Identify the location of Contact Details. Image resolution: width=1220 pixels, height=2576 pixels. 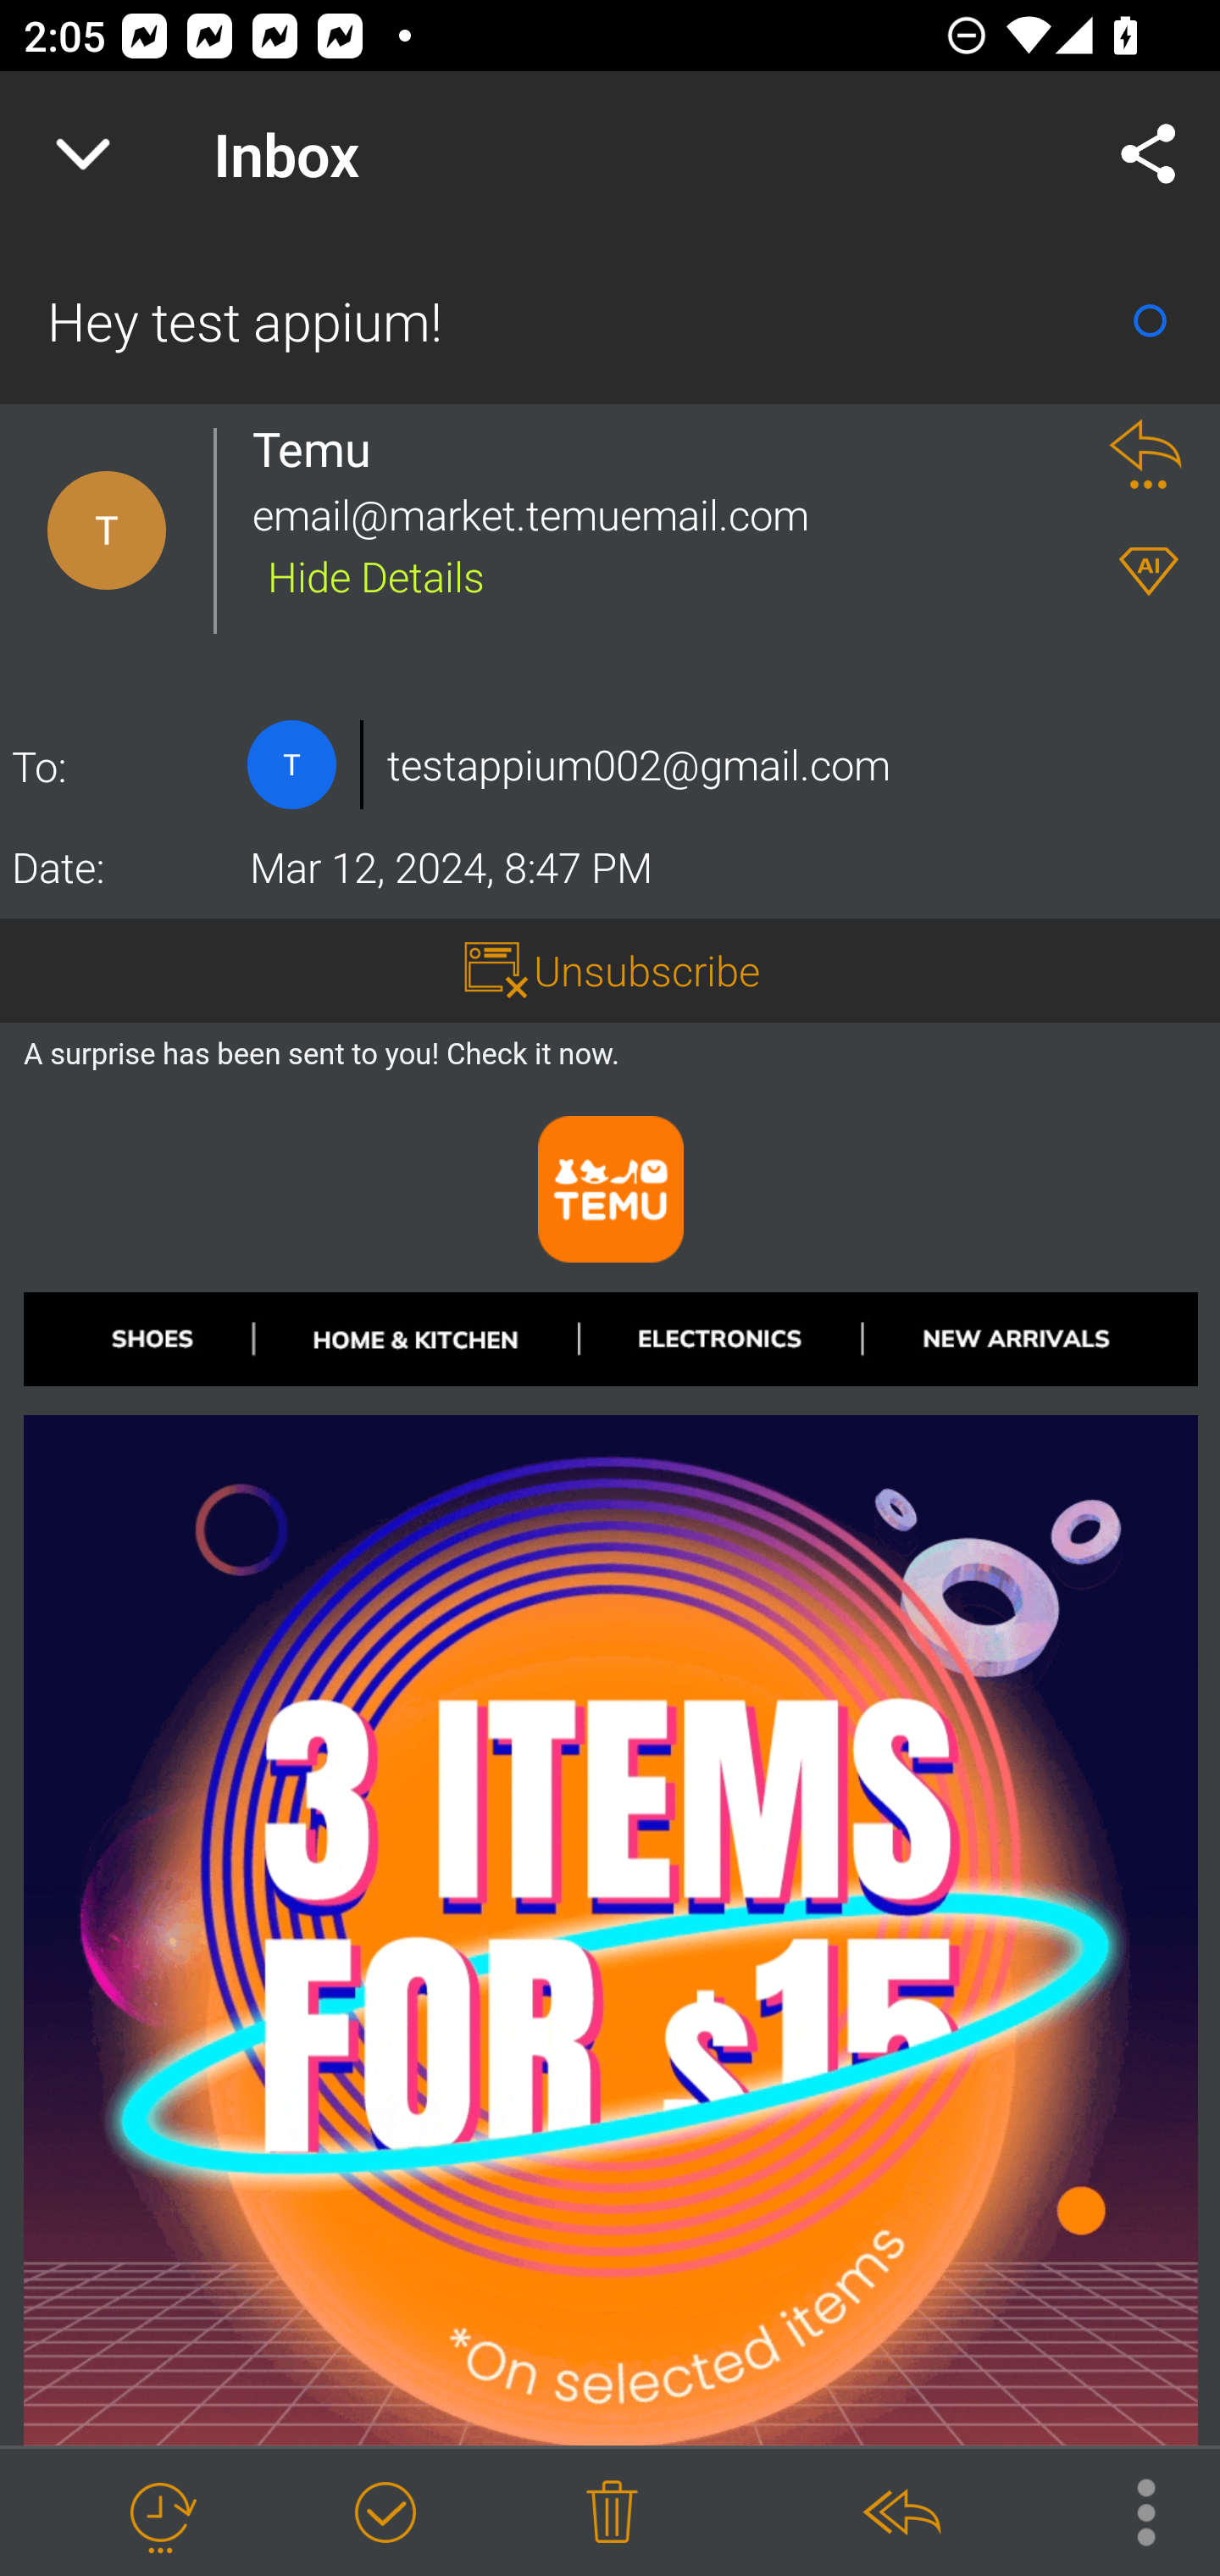
(107, 530).